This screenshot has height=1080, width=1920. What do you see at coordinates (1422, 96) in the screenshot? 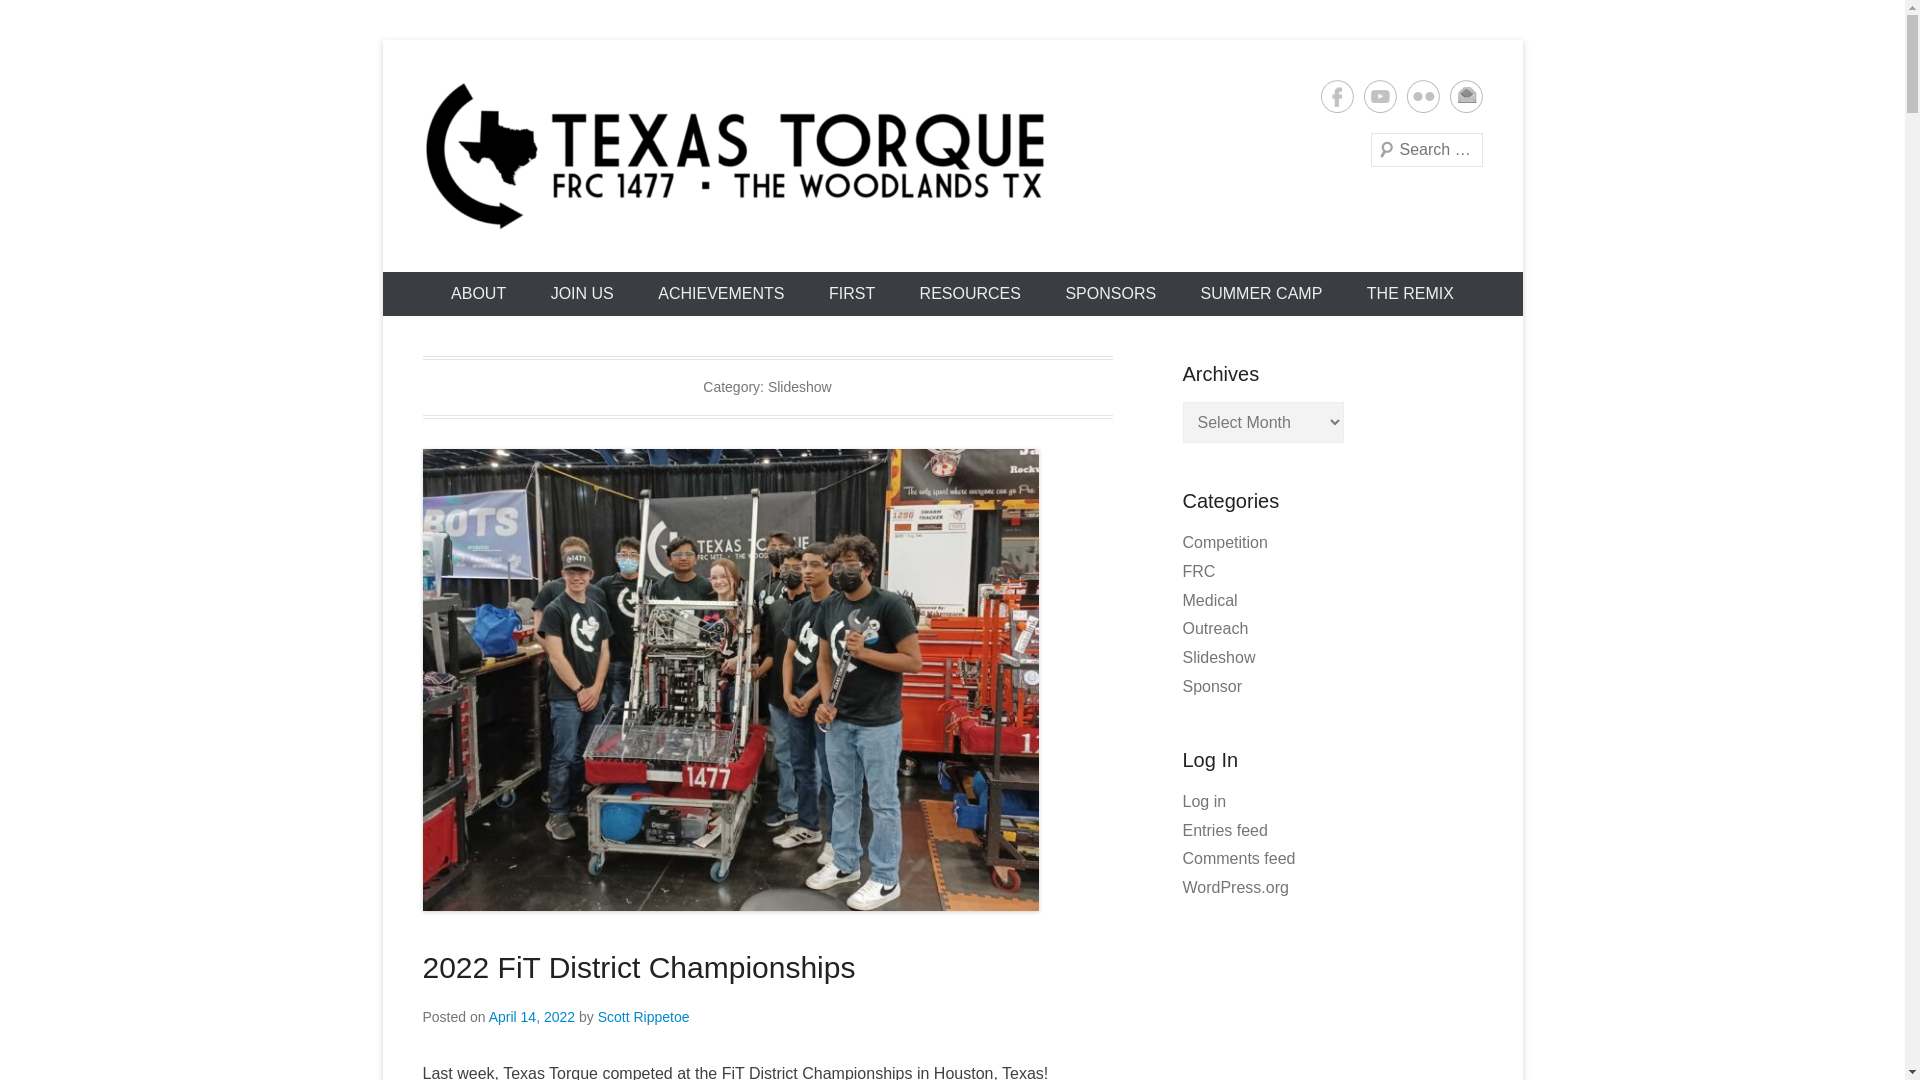
I see `Flickr` at bounding box center [1422, 96].